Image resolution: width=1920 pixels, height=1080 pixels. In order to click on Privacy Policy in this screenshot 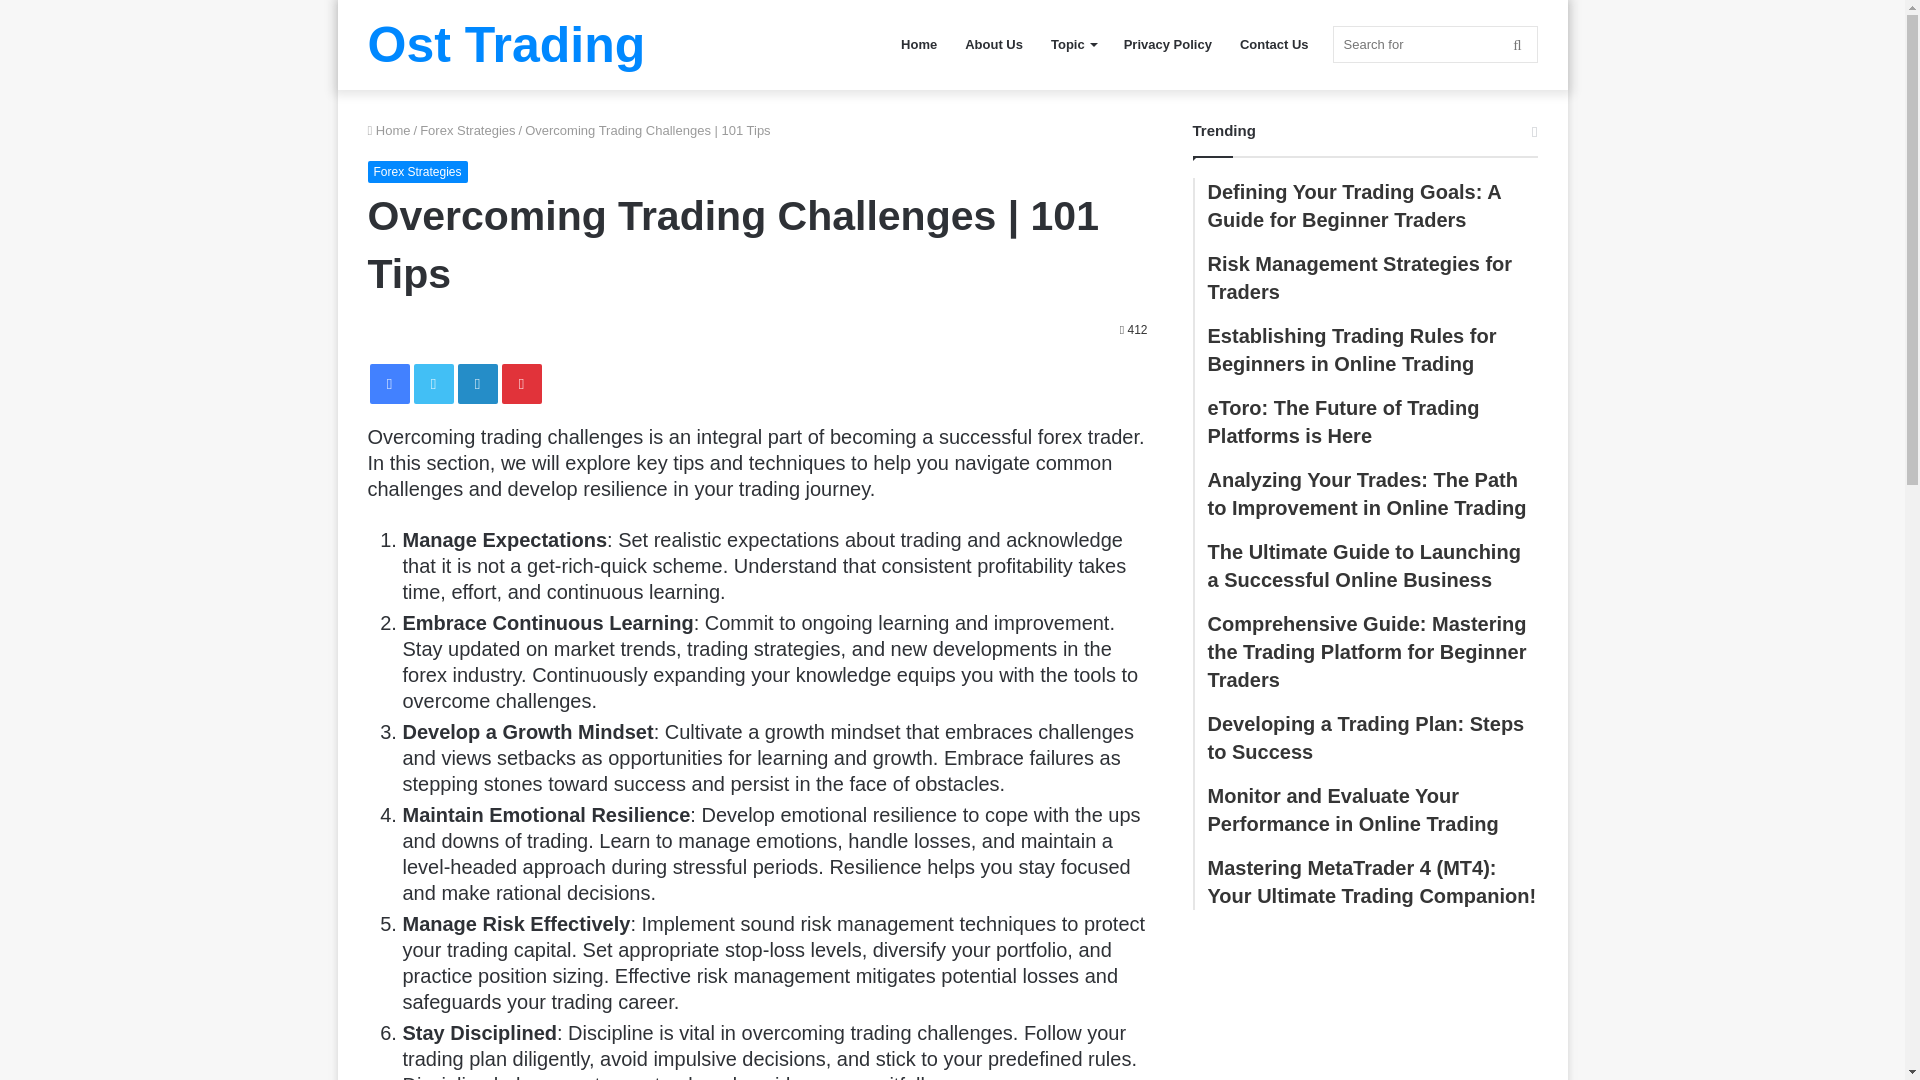, I will do `click(1168, 44)`.